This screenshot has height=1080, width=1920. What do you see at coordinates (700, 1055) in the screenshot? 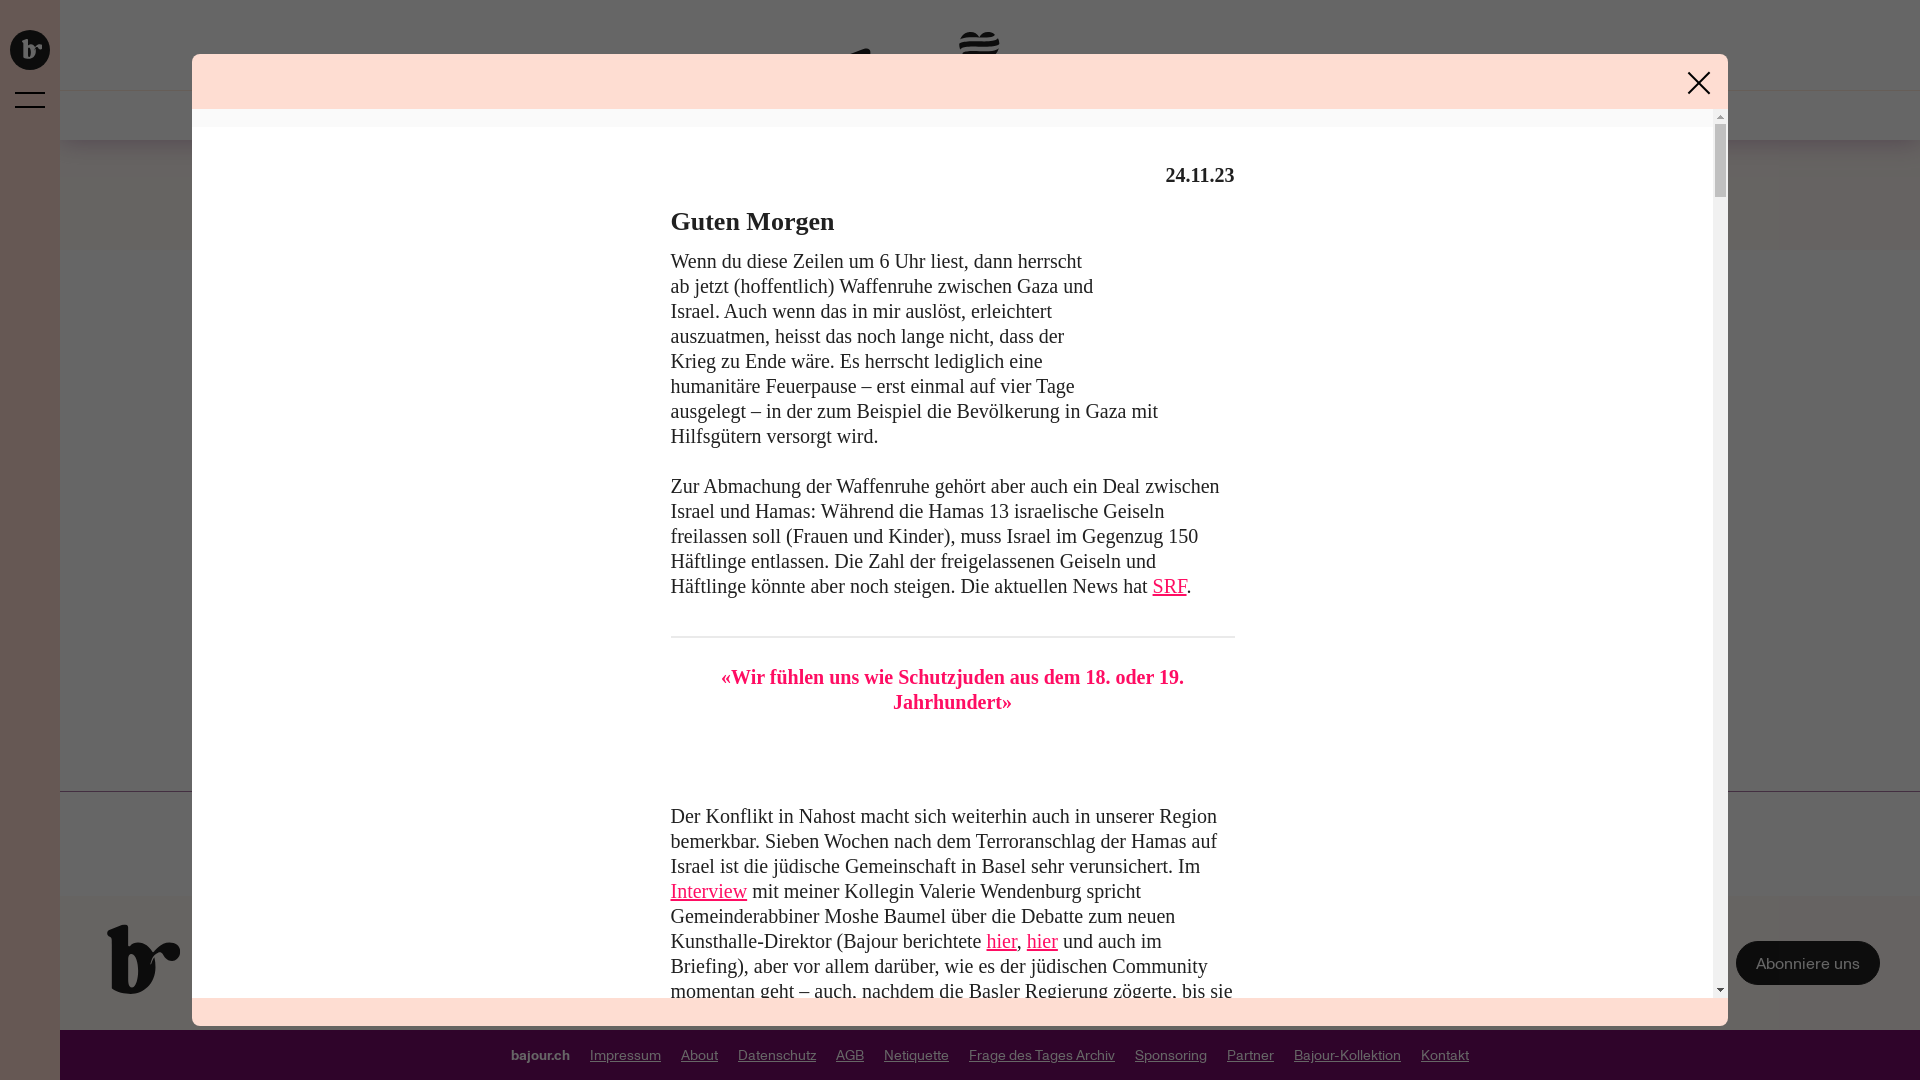
I see `About` at bounding box center [700, 1055].